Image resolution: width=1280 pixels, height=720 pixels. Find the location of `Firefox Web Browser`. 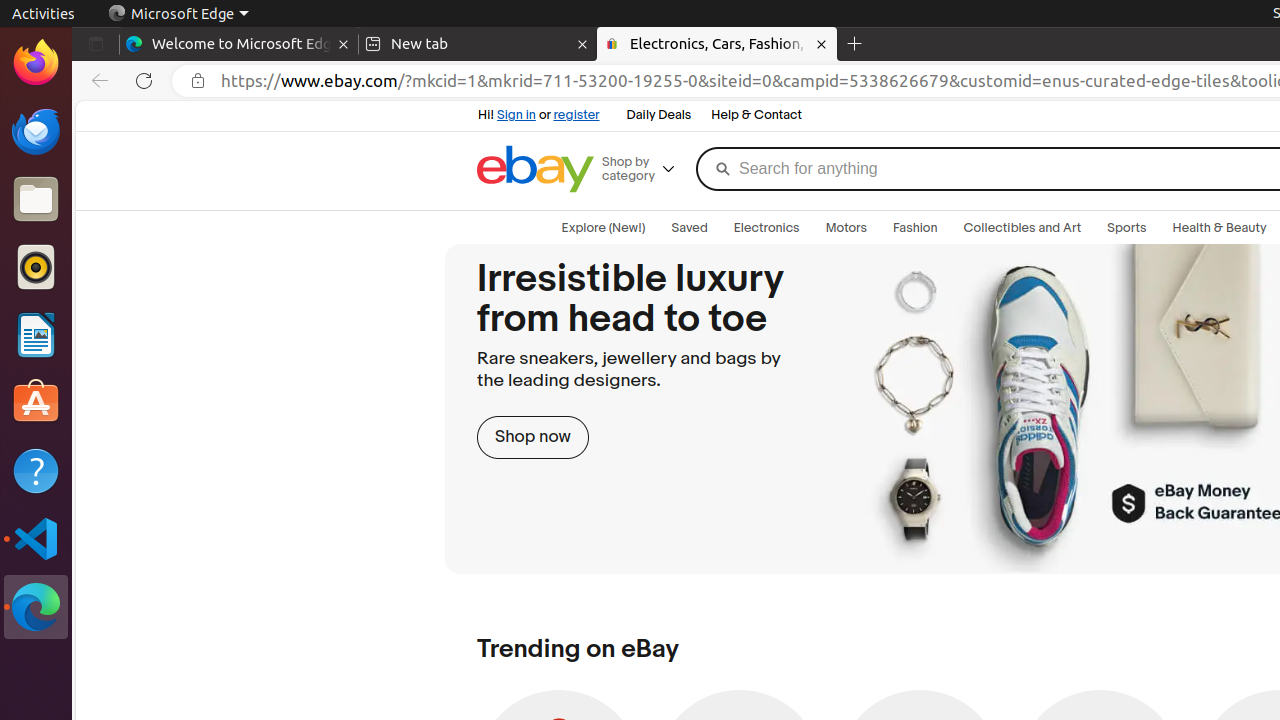

Firefox Web Browser is located at coordinates (36, 63).